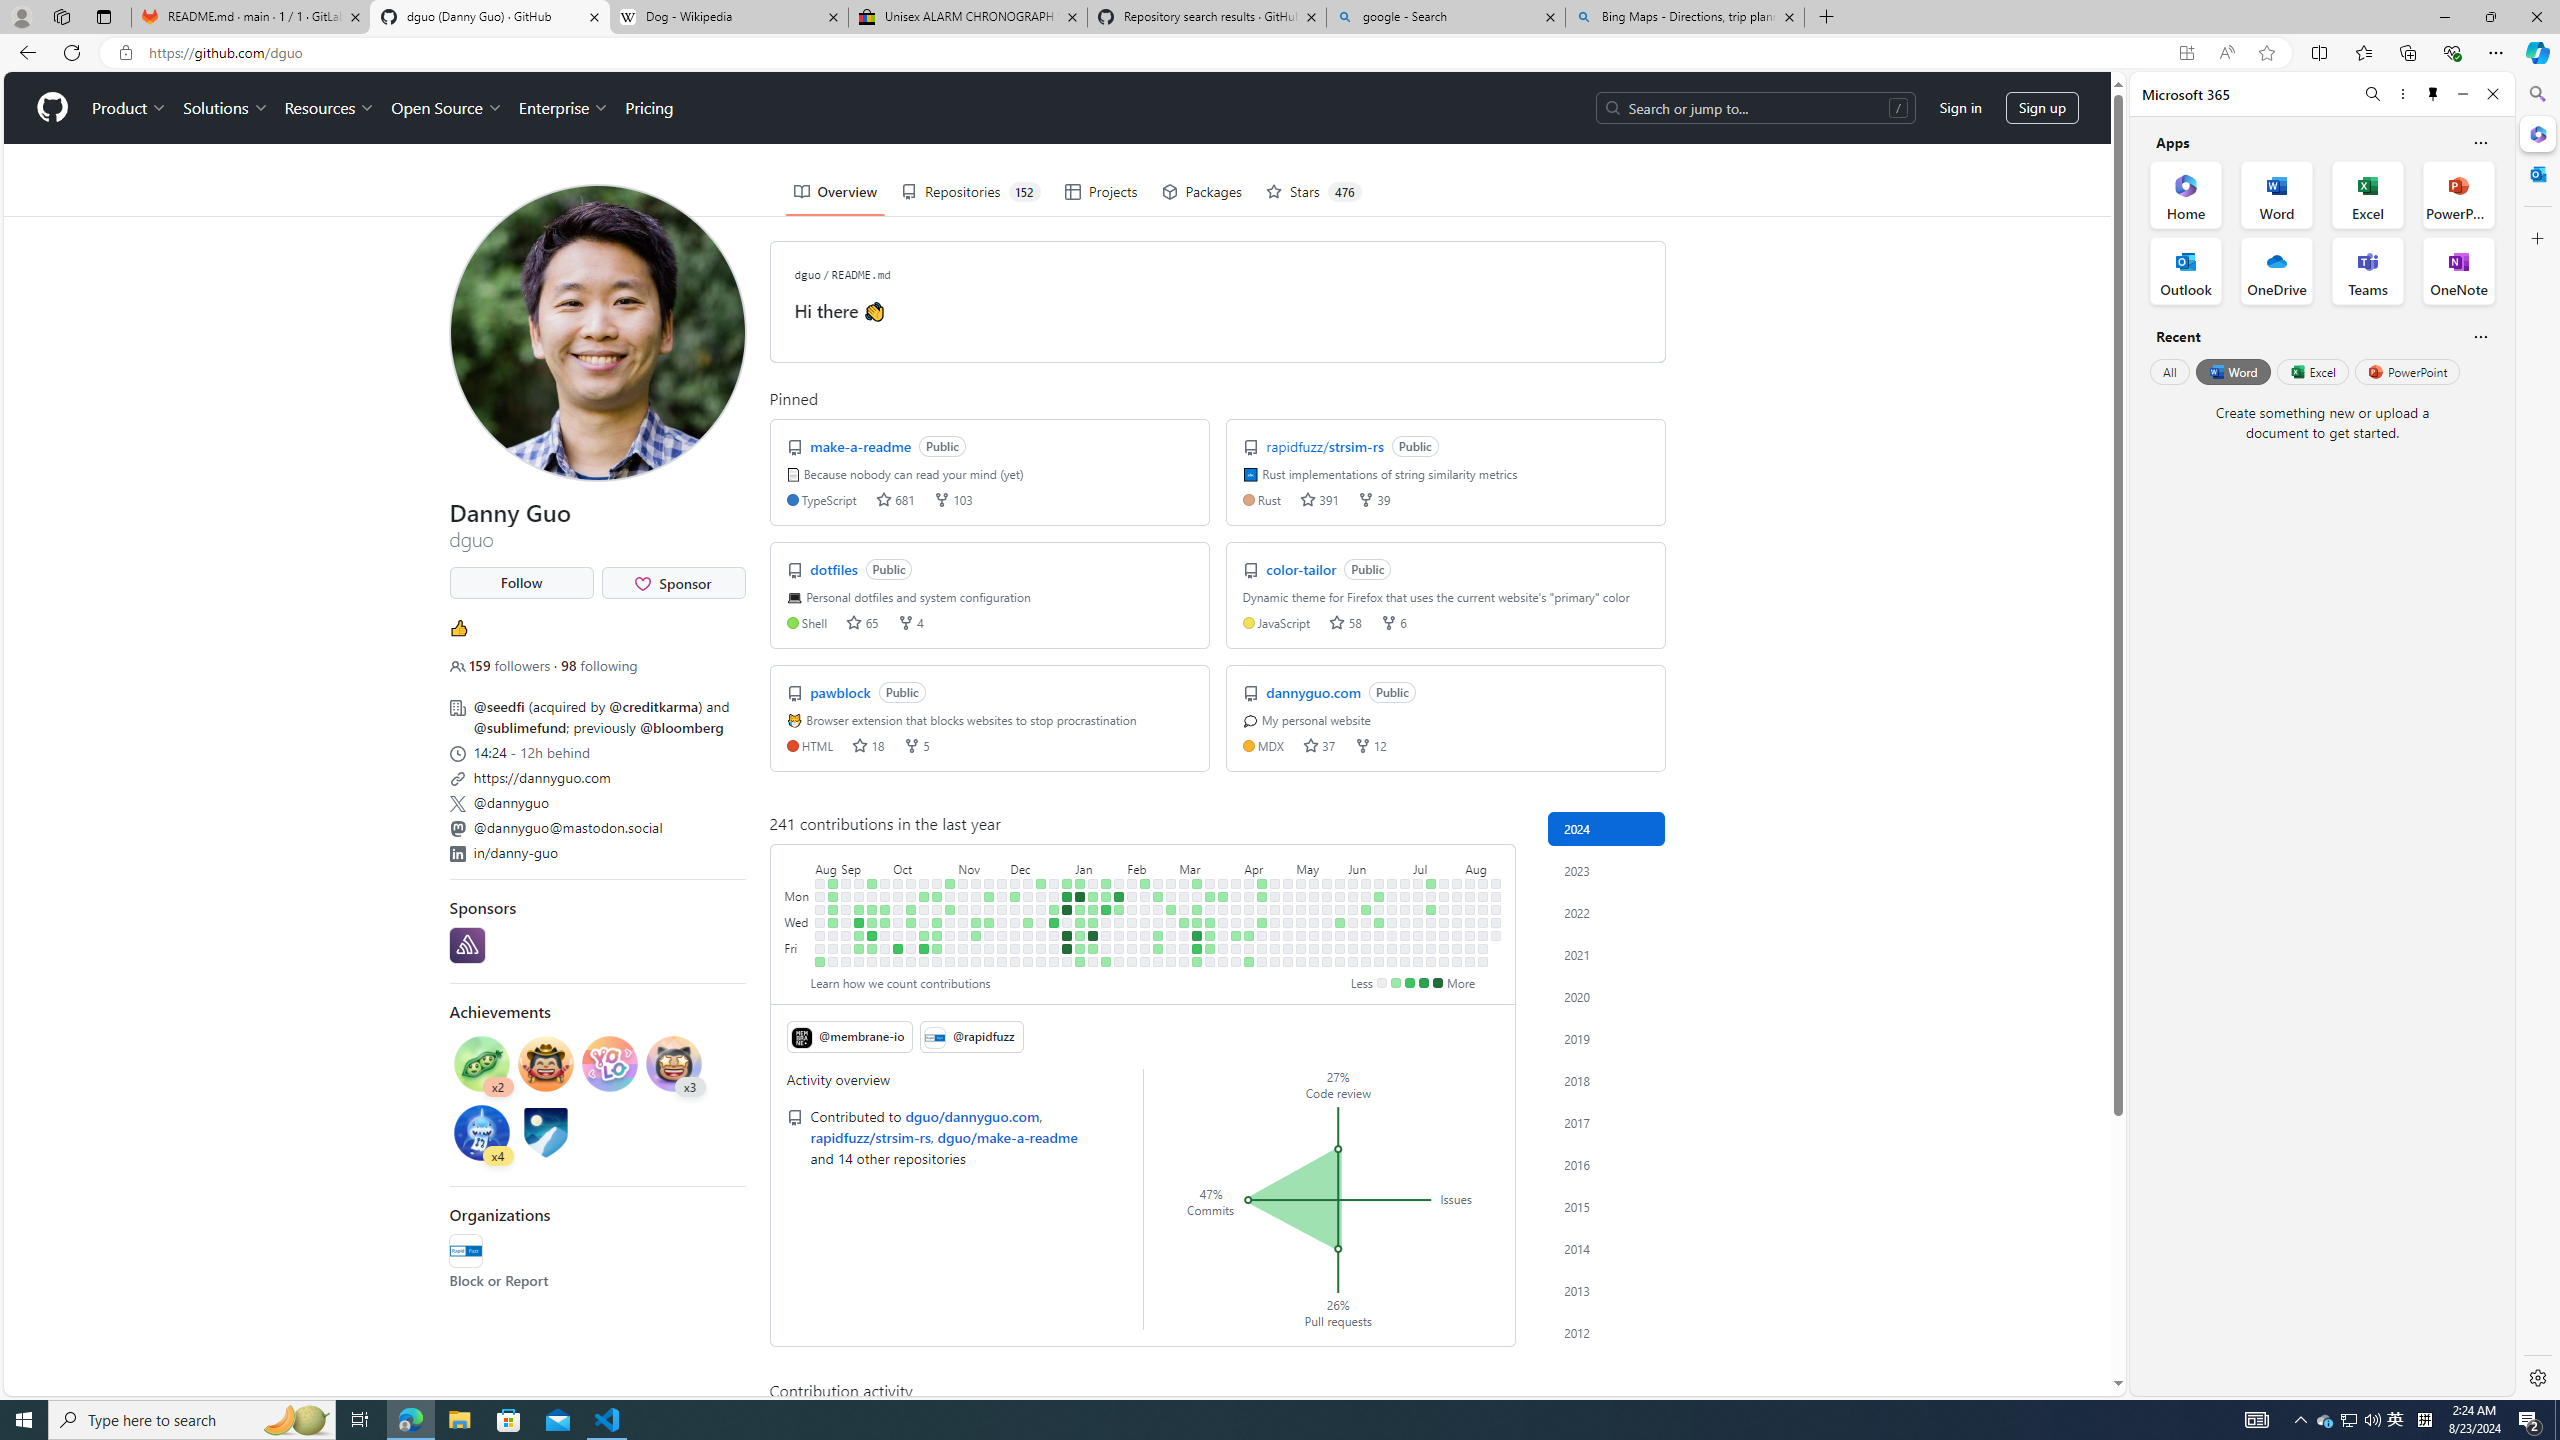 The width and height of the screenshot is (2560, 1440). What do you see at coordinates (832, 935) in the screenshot?
I see `No contributions on August 31st.` at bounding box center [832, 935].